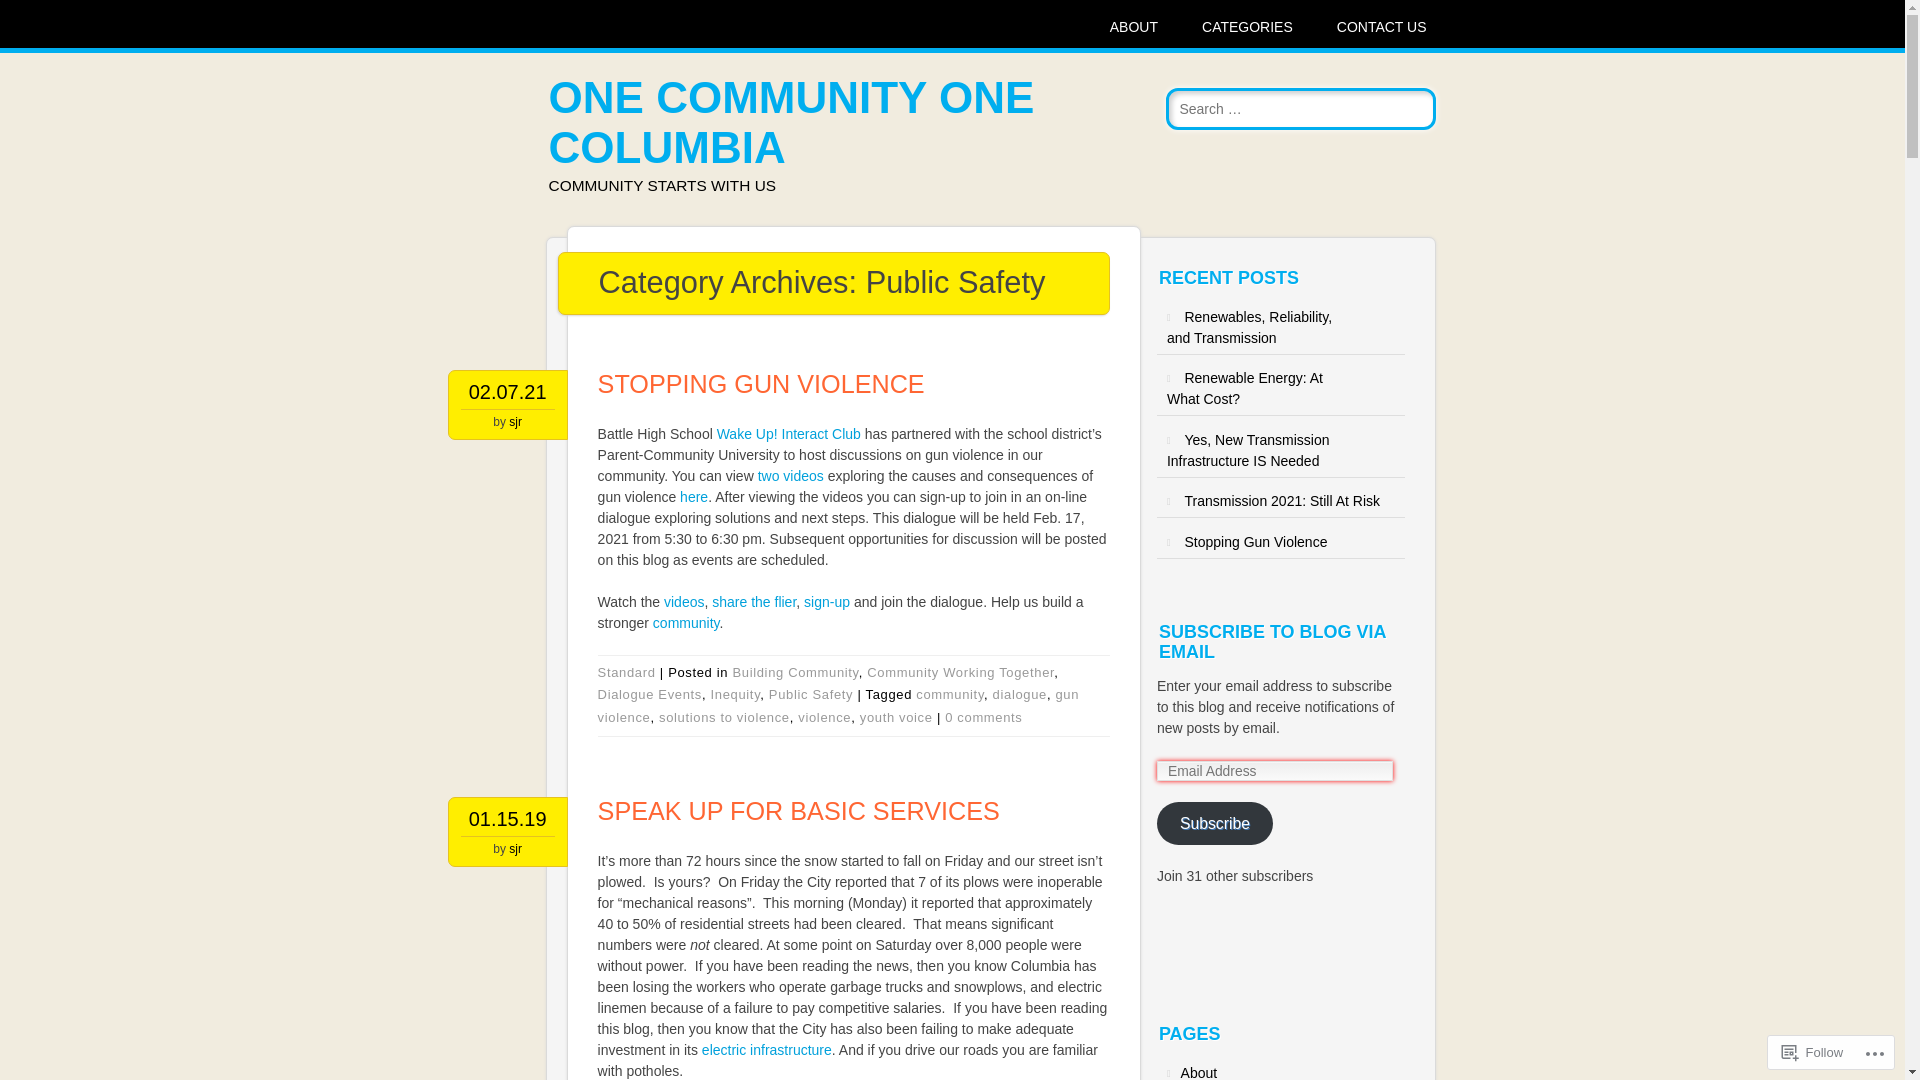  I want to click on SKIP TO CONTENT, so click(513, 28).